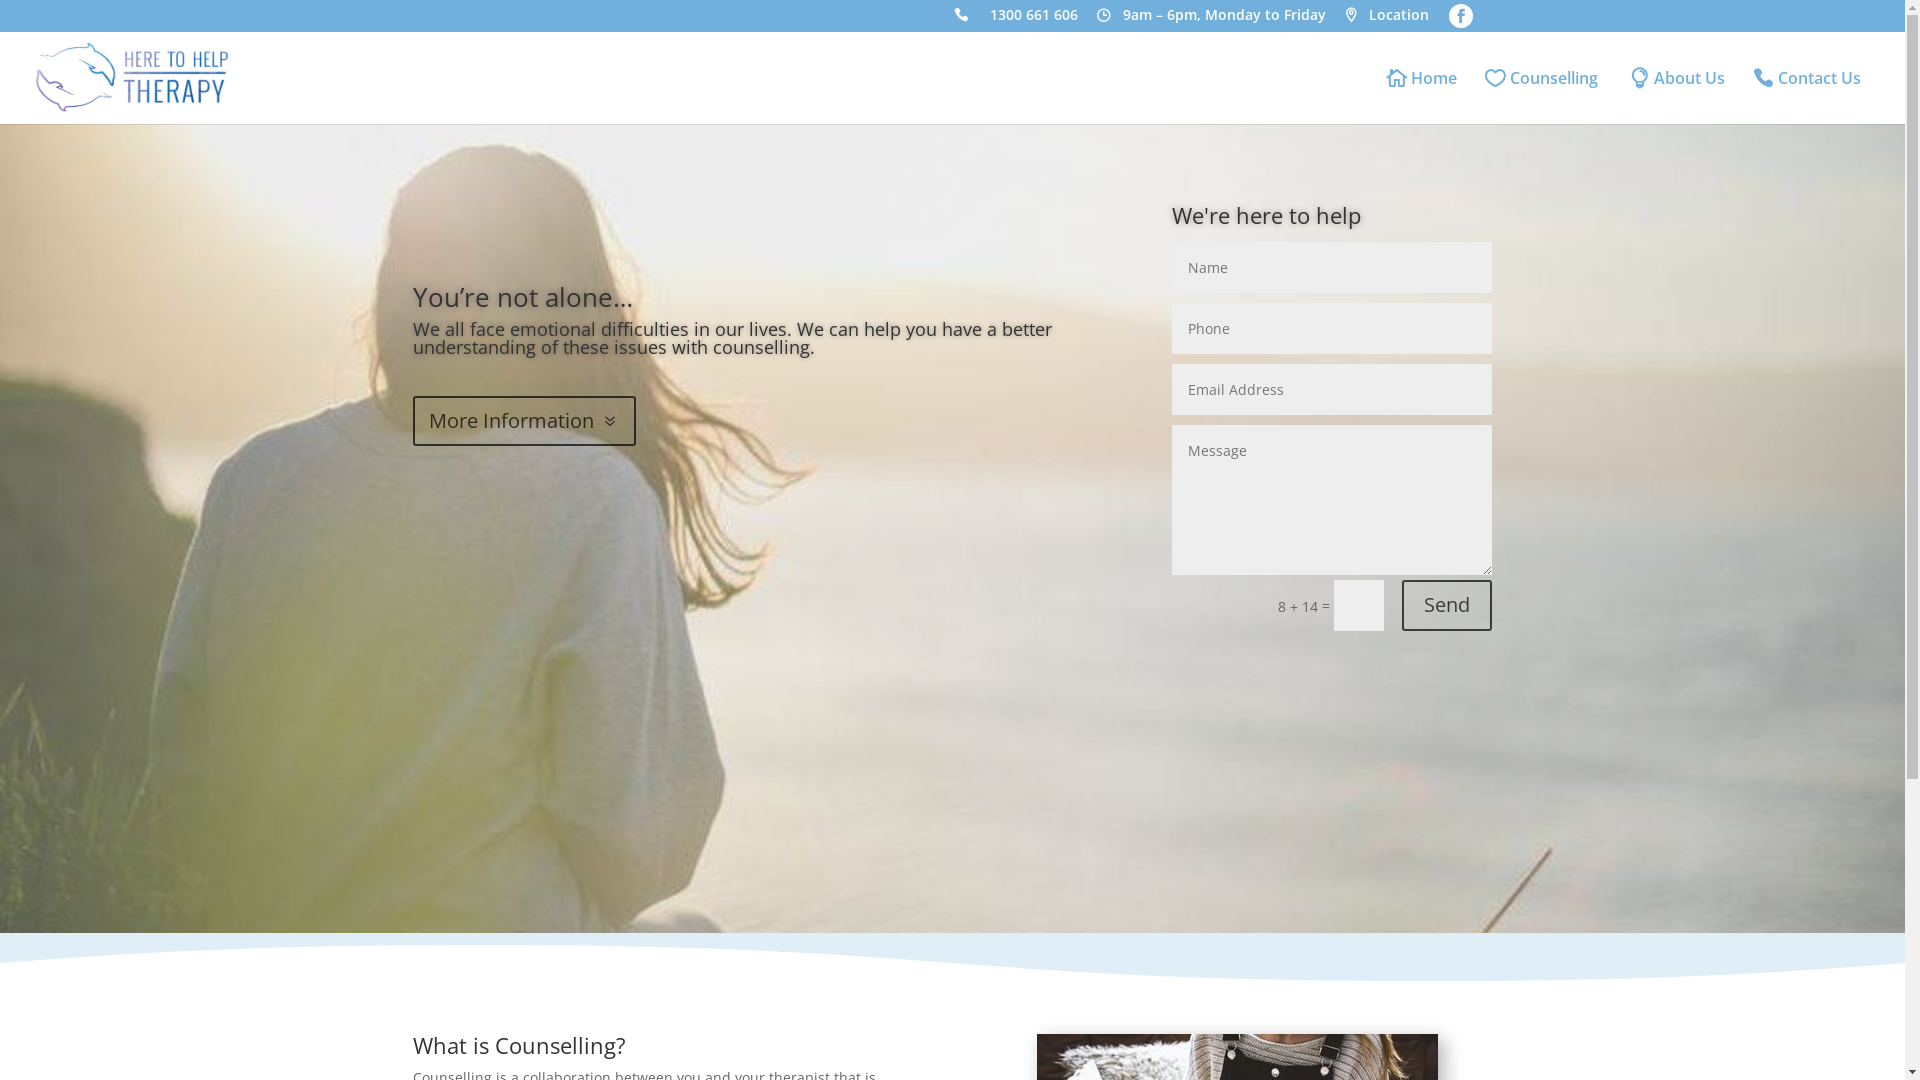 Image resolution: width=1920 pixels, height=1080 pixels. I want to click on More Information, so click(524, 421).